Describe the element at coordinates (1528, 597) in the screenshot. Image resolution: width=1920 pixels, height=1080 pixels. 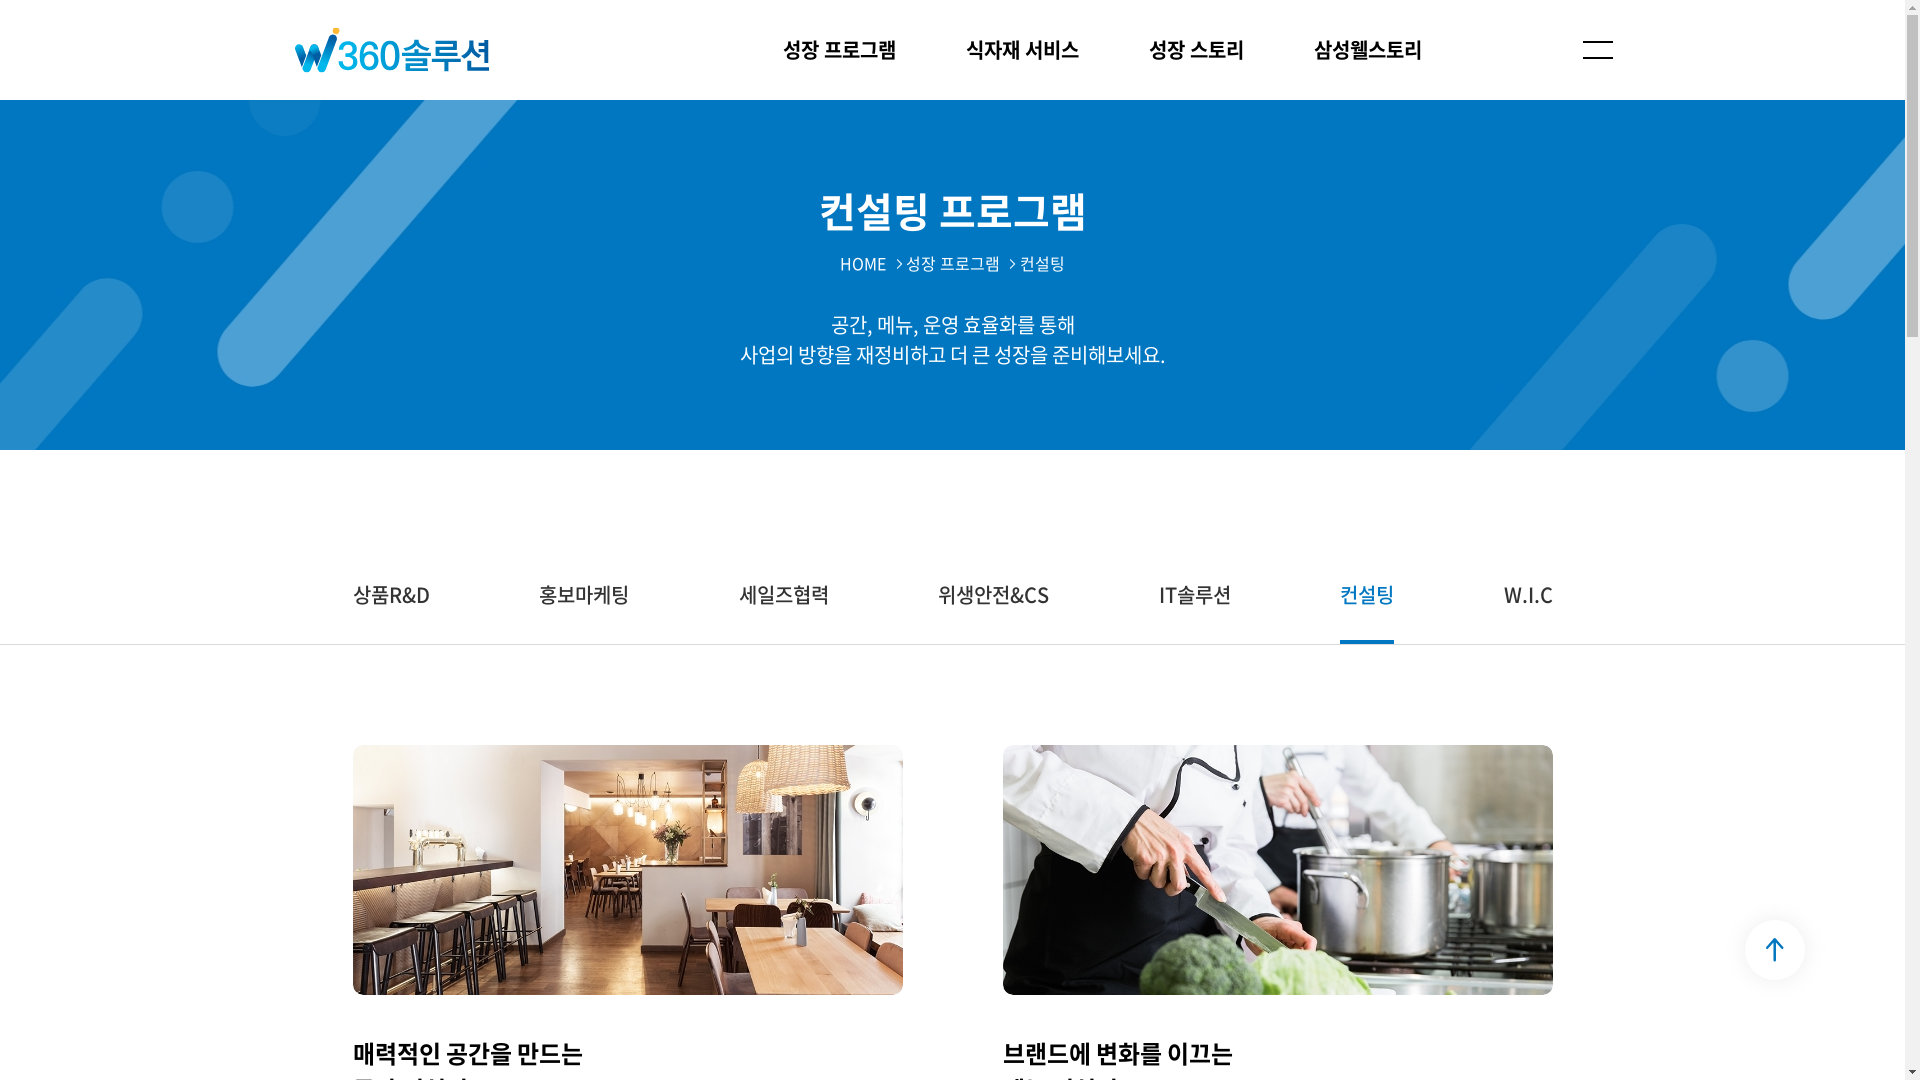
I see `W.I.C` at that location.